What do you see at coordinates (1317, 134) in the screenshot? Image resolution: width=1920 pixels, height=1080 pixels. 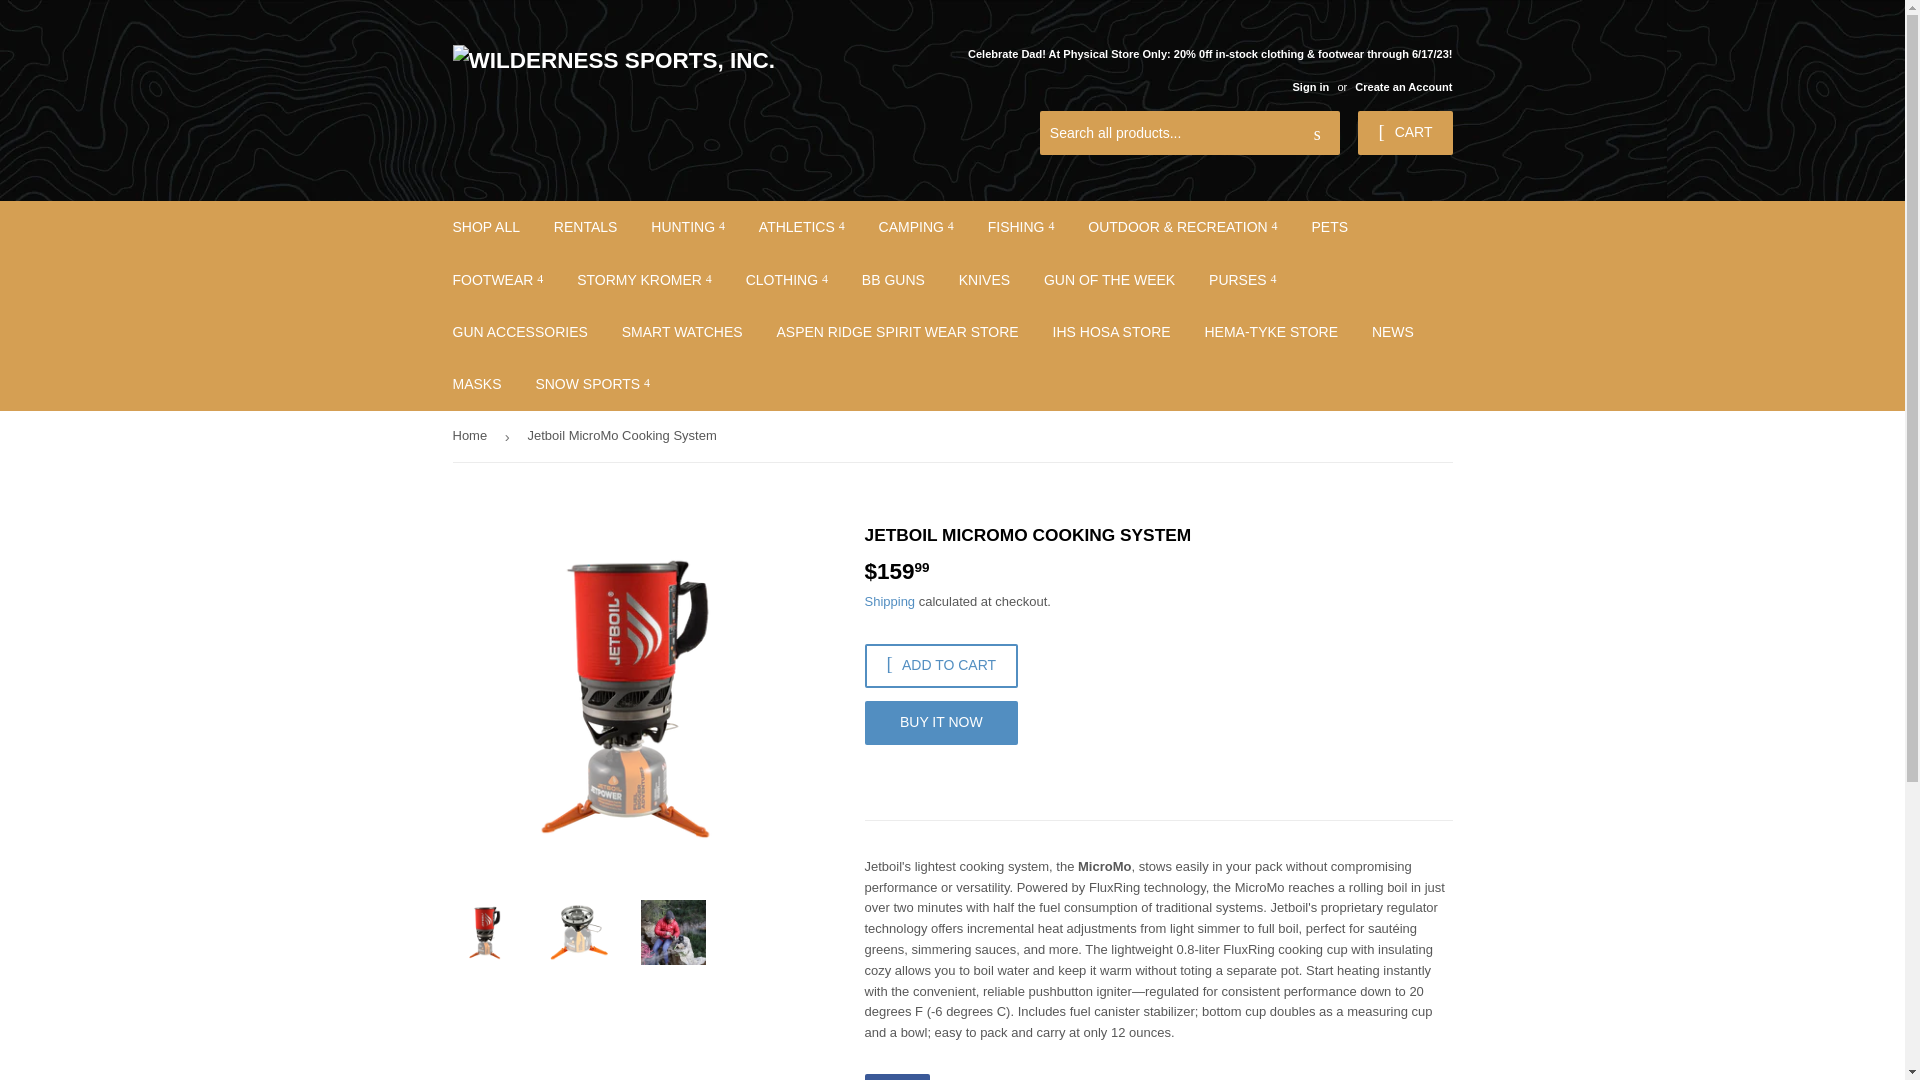 I see `Search` at bounding box center [1317, 134].